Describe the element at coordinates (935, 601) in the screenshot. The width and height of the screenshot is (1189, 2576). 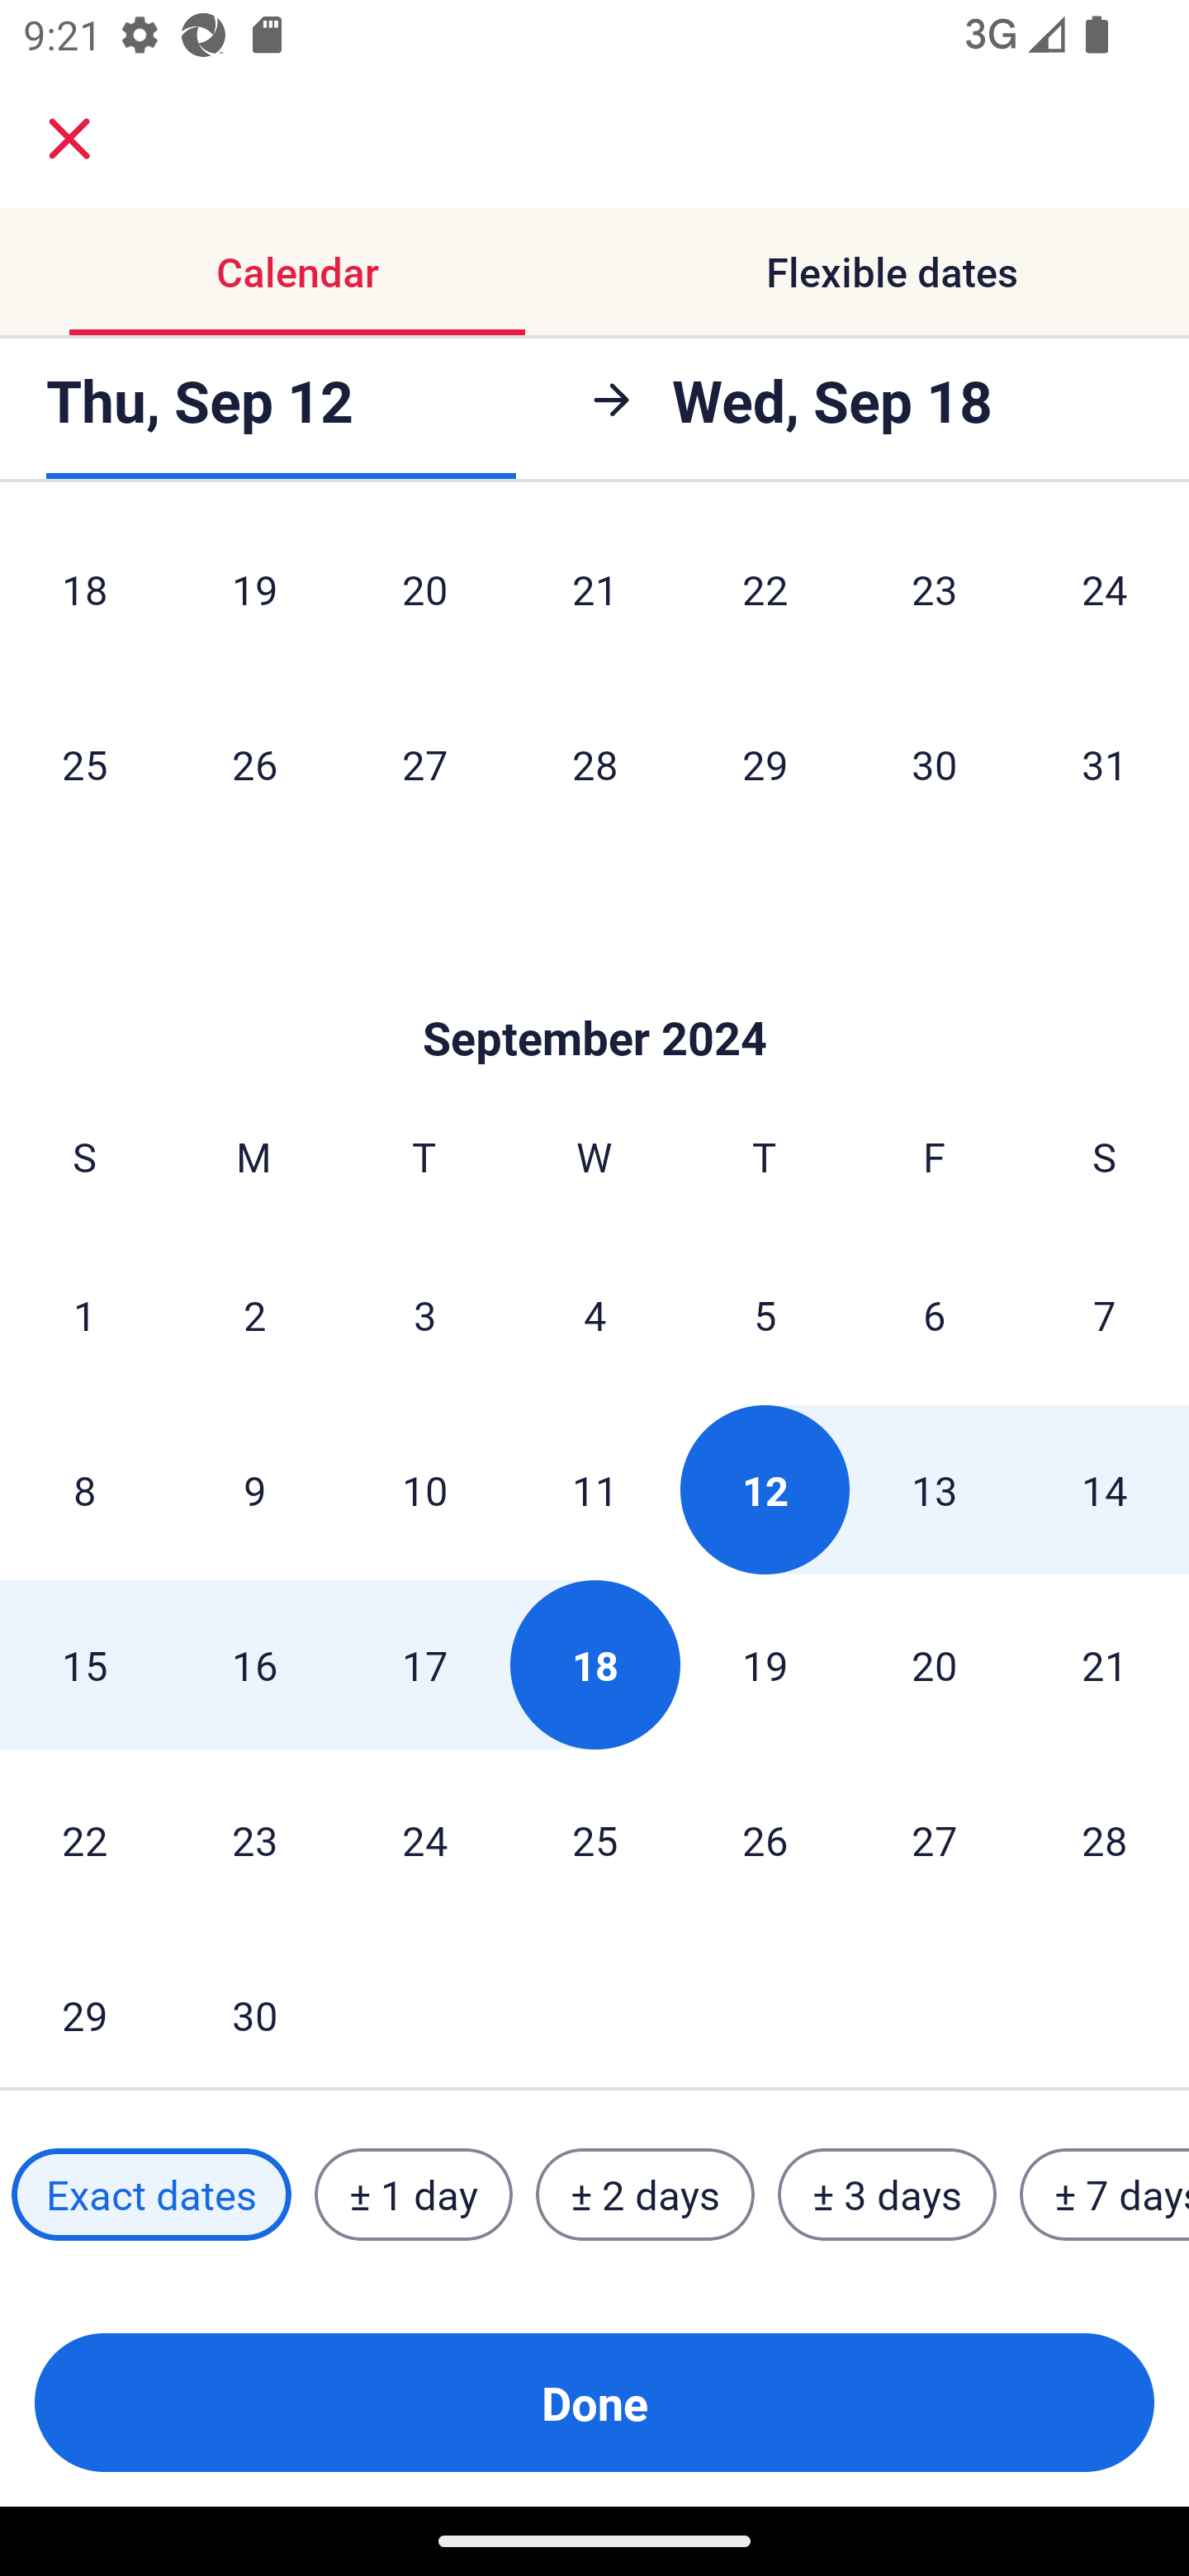
I see `23 Friday, August 23, 2024` at that location.